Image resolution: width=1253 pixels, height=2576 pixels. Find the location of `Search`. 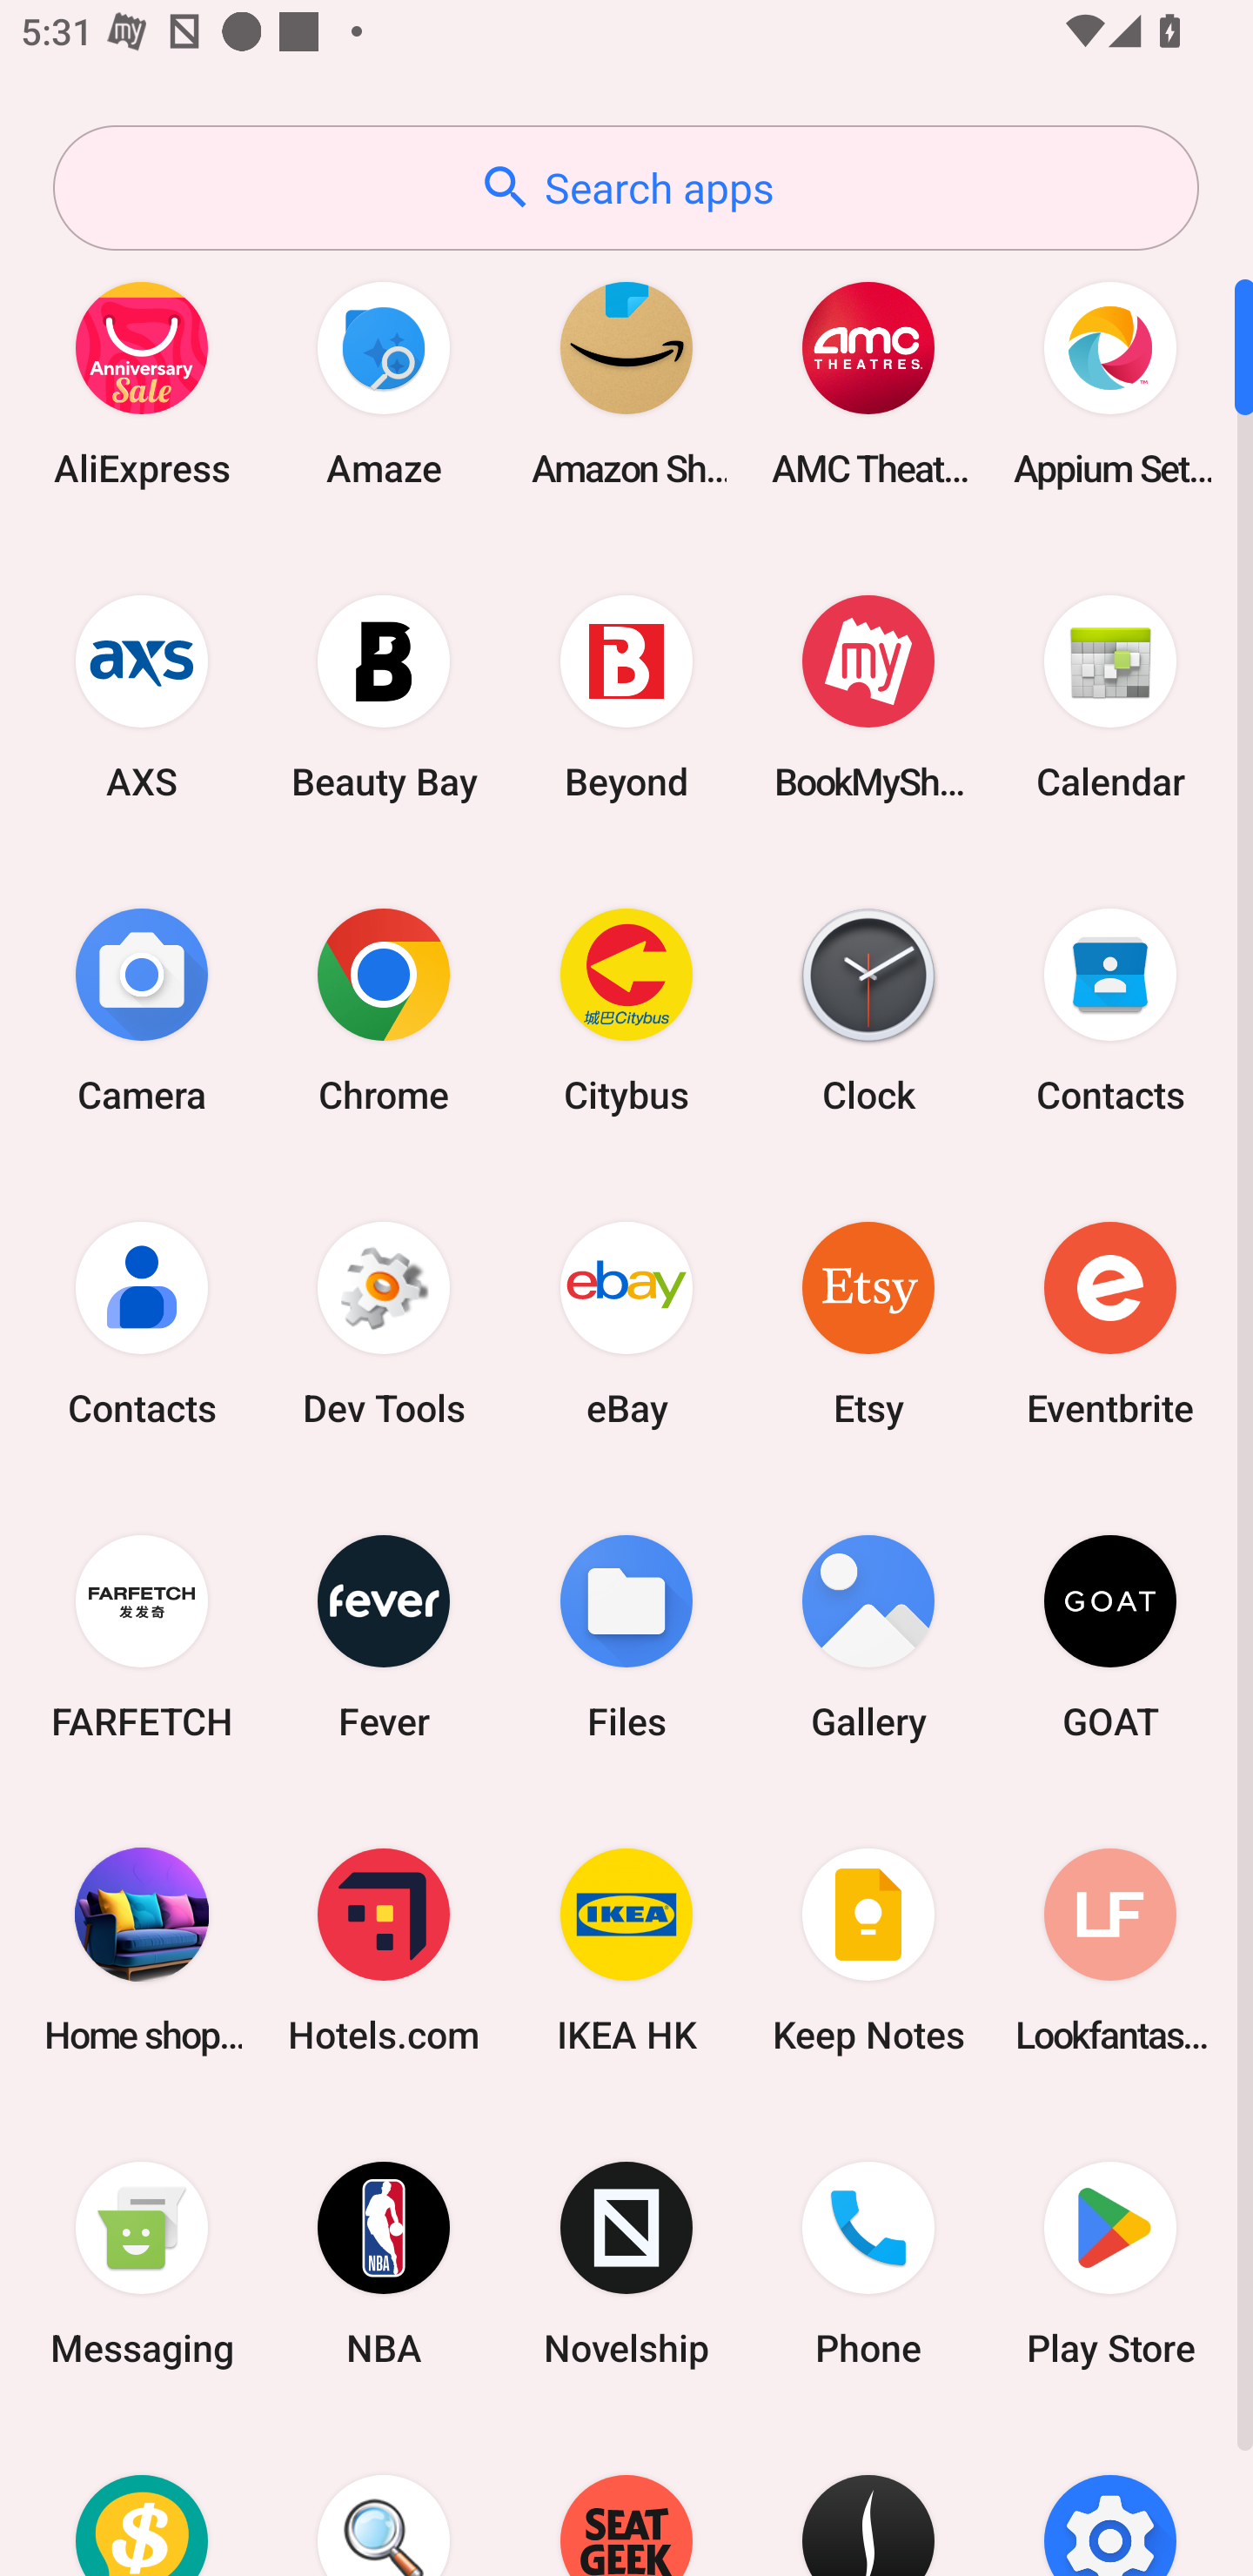

Search is located at coordinates (384, 2499).